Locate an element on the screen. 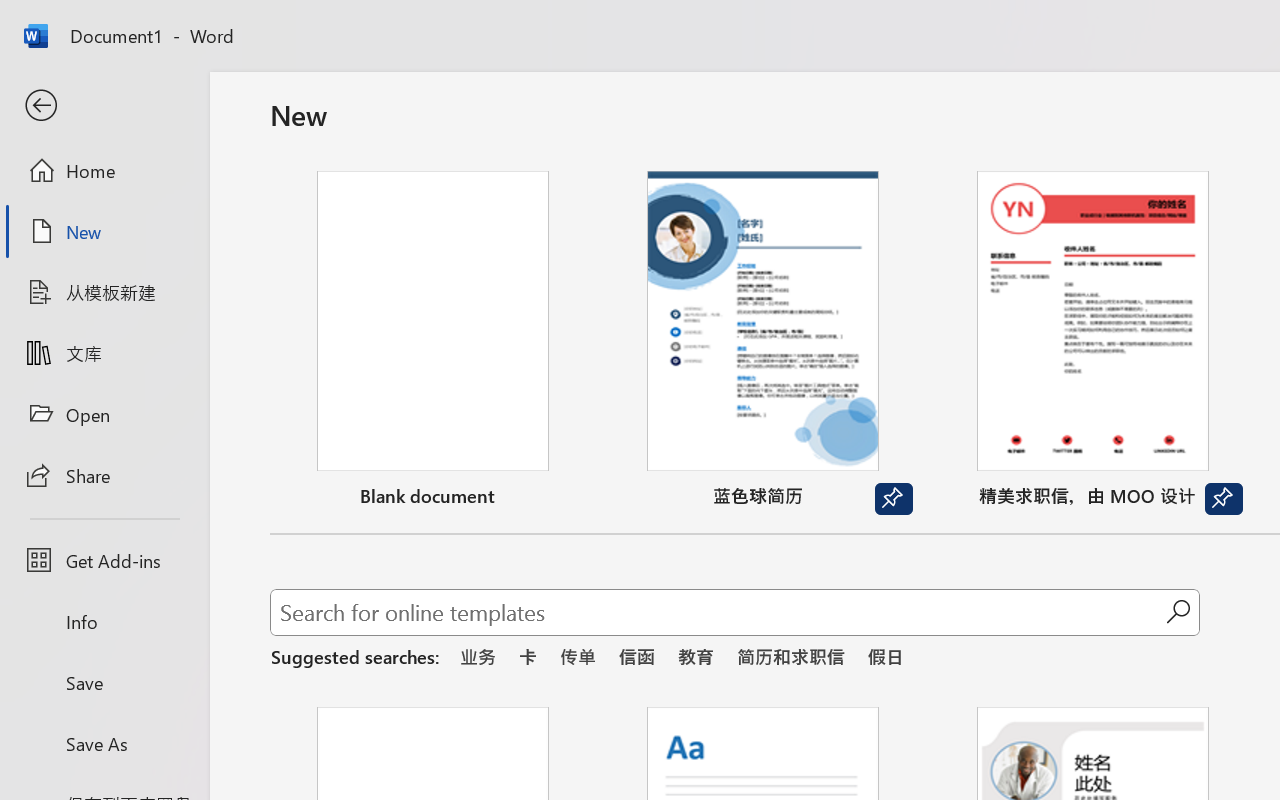 The height and width of the screenshot is (800, 1280). Info is located at coordinates (104, 622).